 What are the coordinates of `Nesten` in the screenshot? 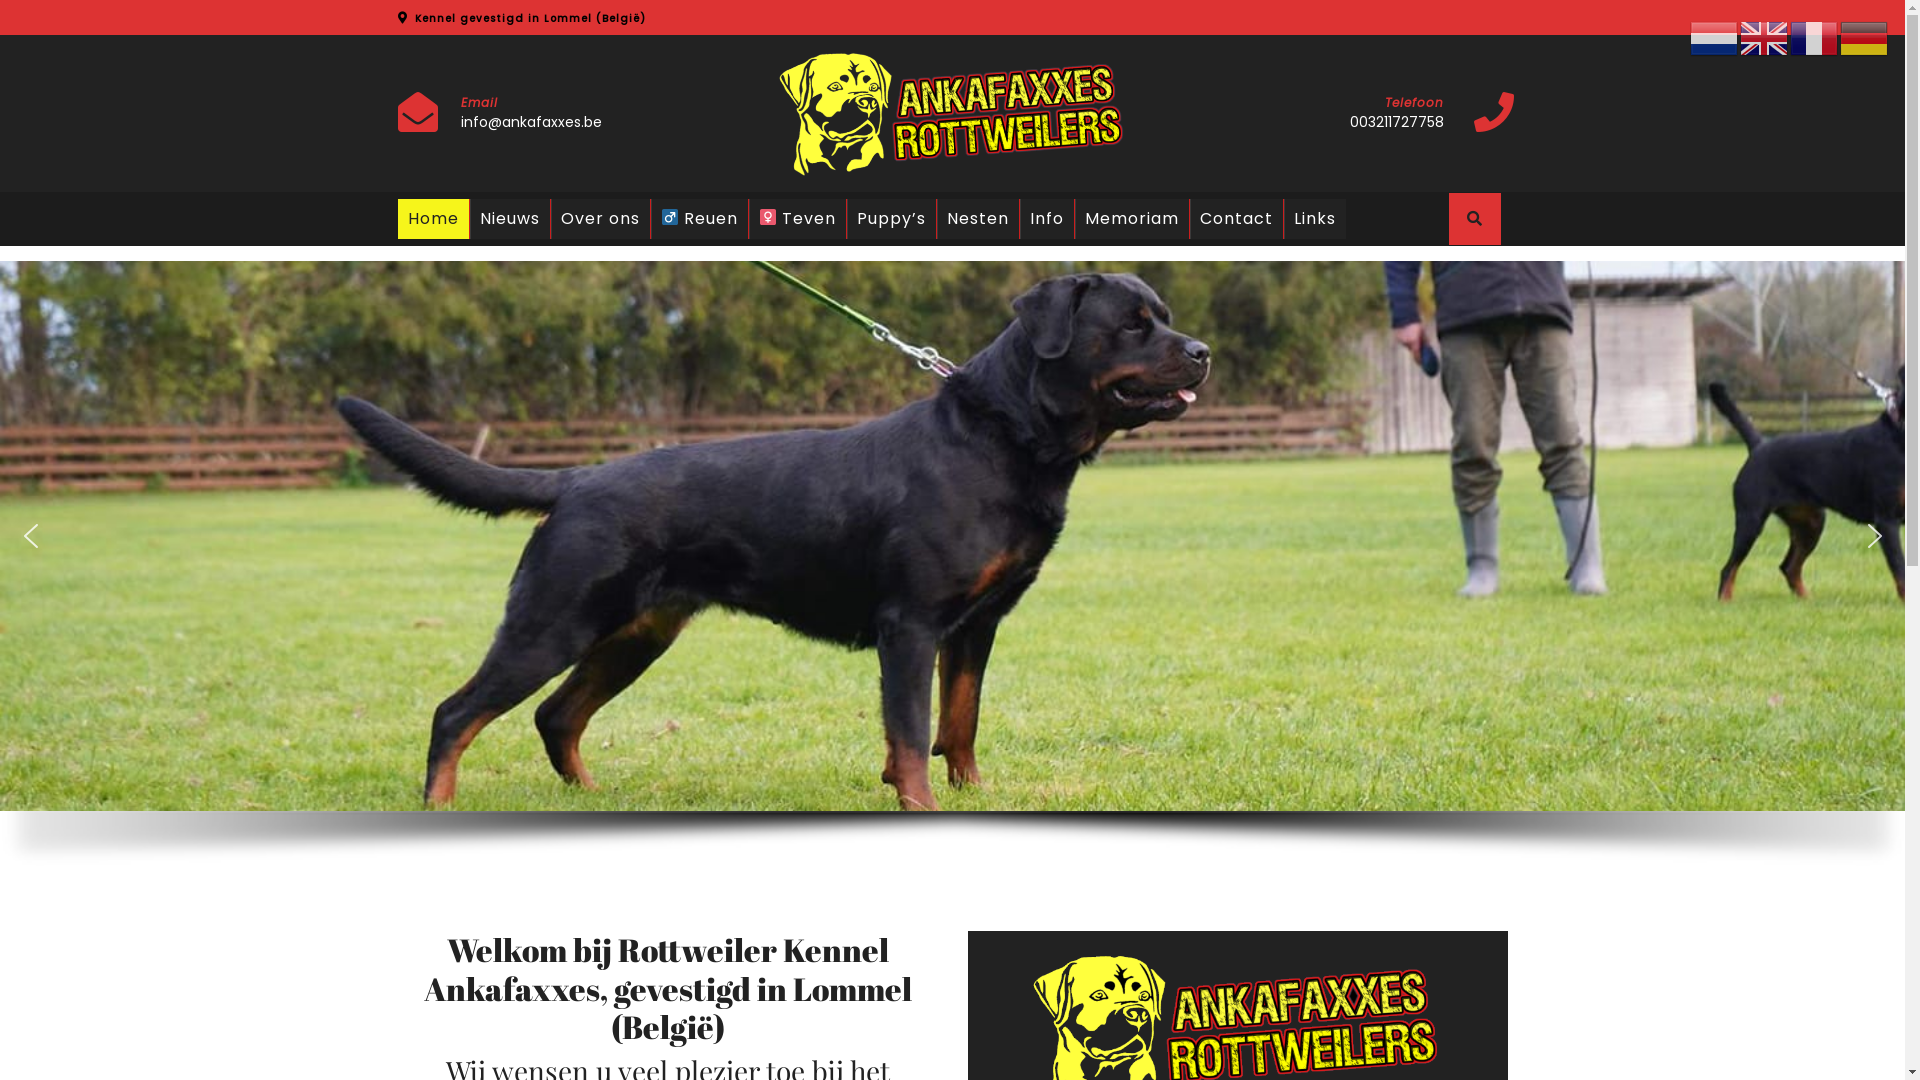 It's located at (978, 219).